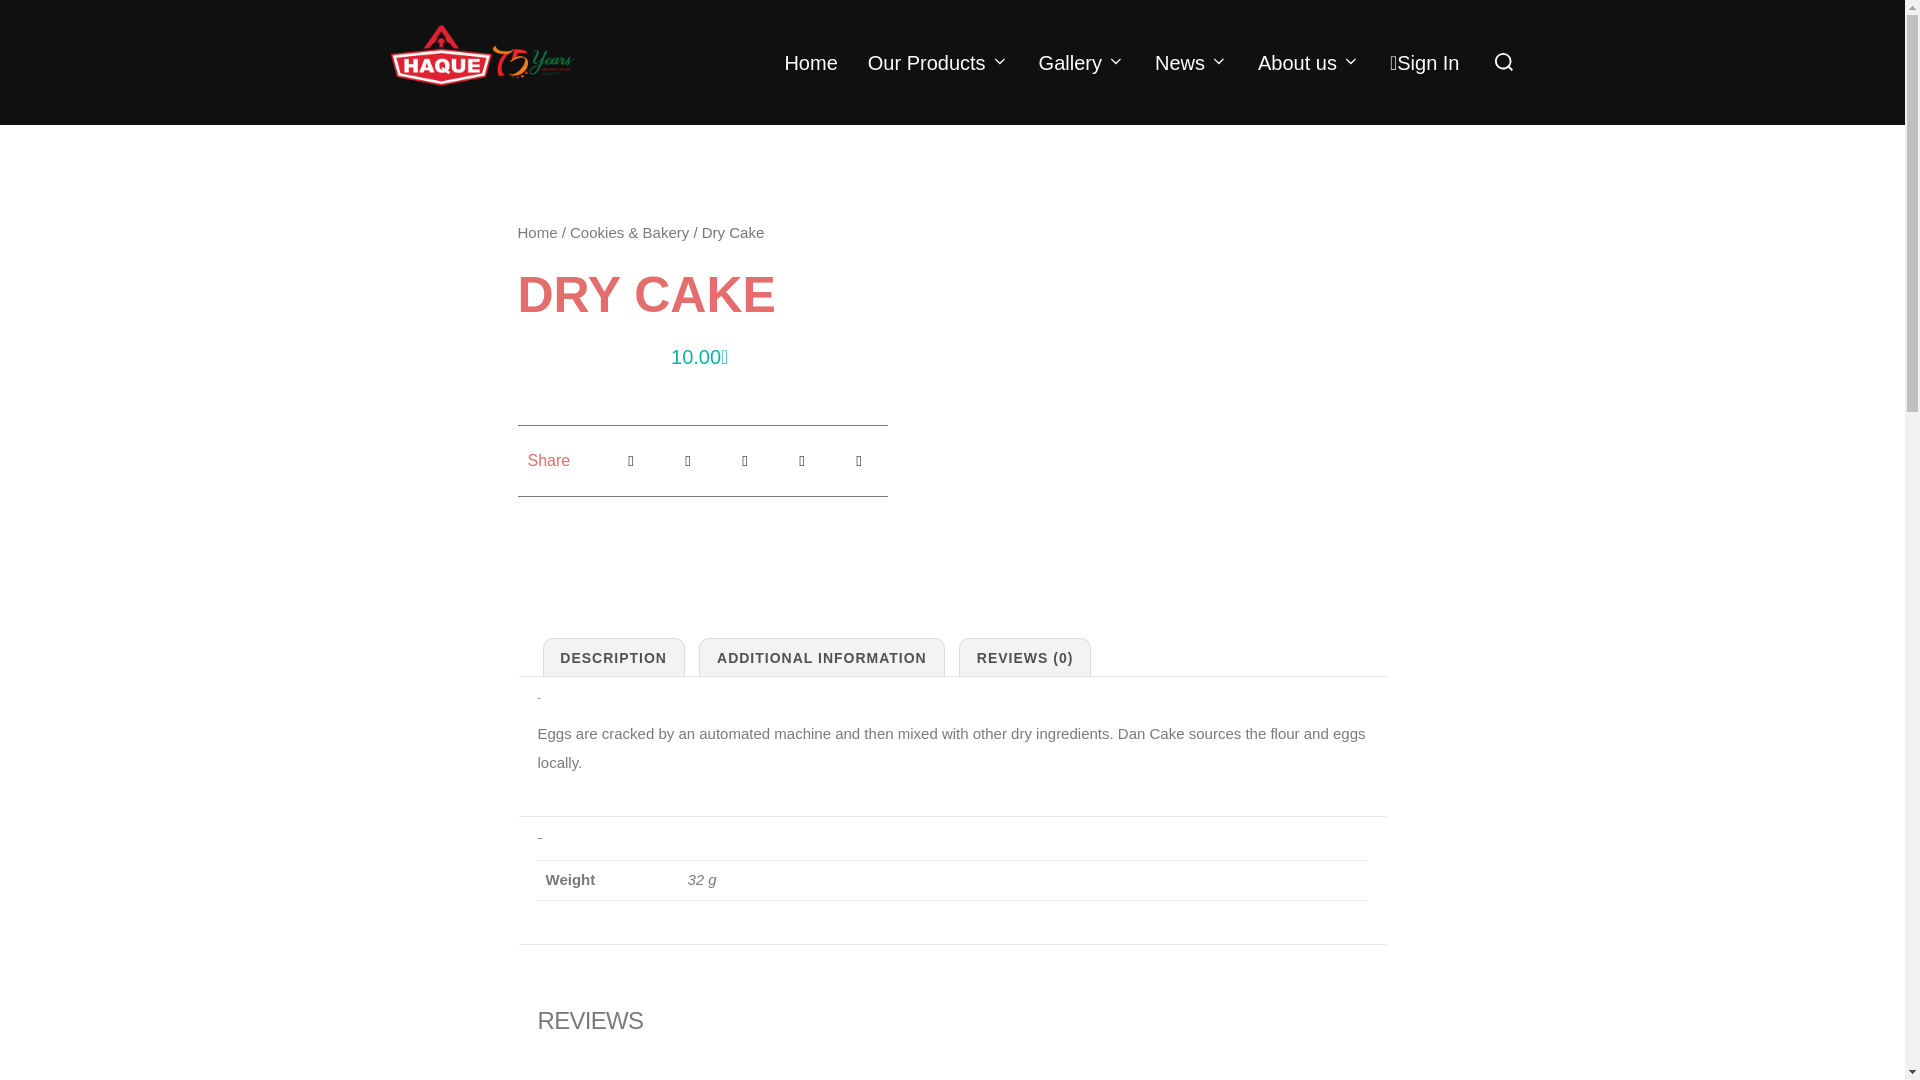 The image size is (1920, 1080). I want to click on Home, so click(810, 62).